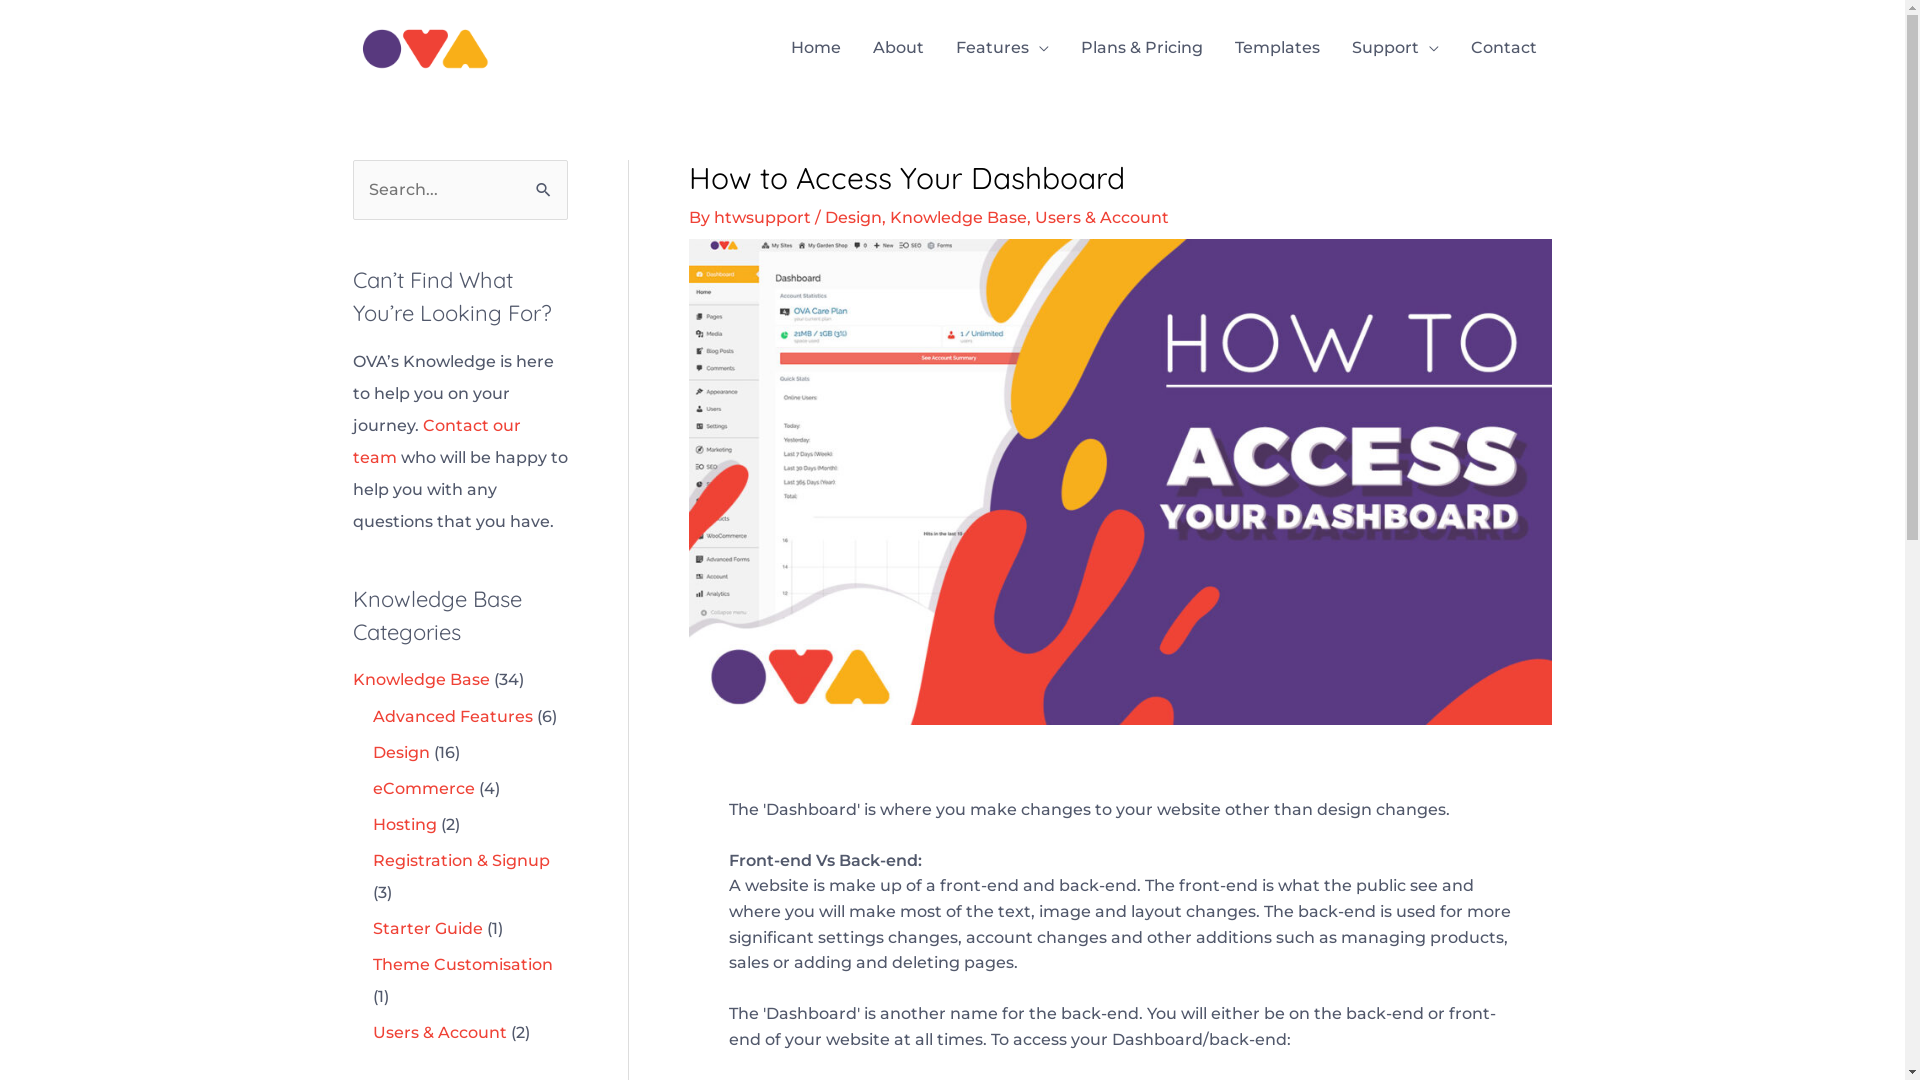 The height and width of the screenshot is (1080, 1920). Describe the element at coordinates (427, 928) in the screenshot. I see `Starter Guide` at that location.